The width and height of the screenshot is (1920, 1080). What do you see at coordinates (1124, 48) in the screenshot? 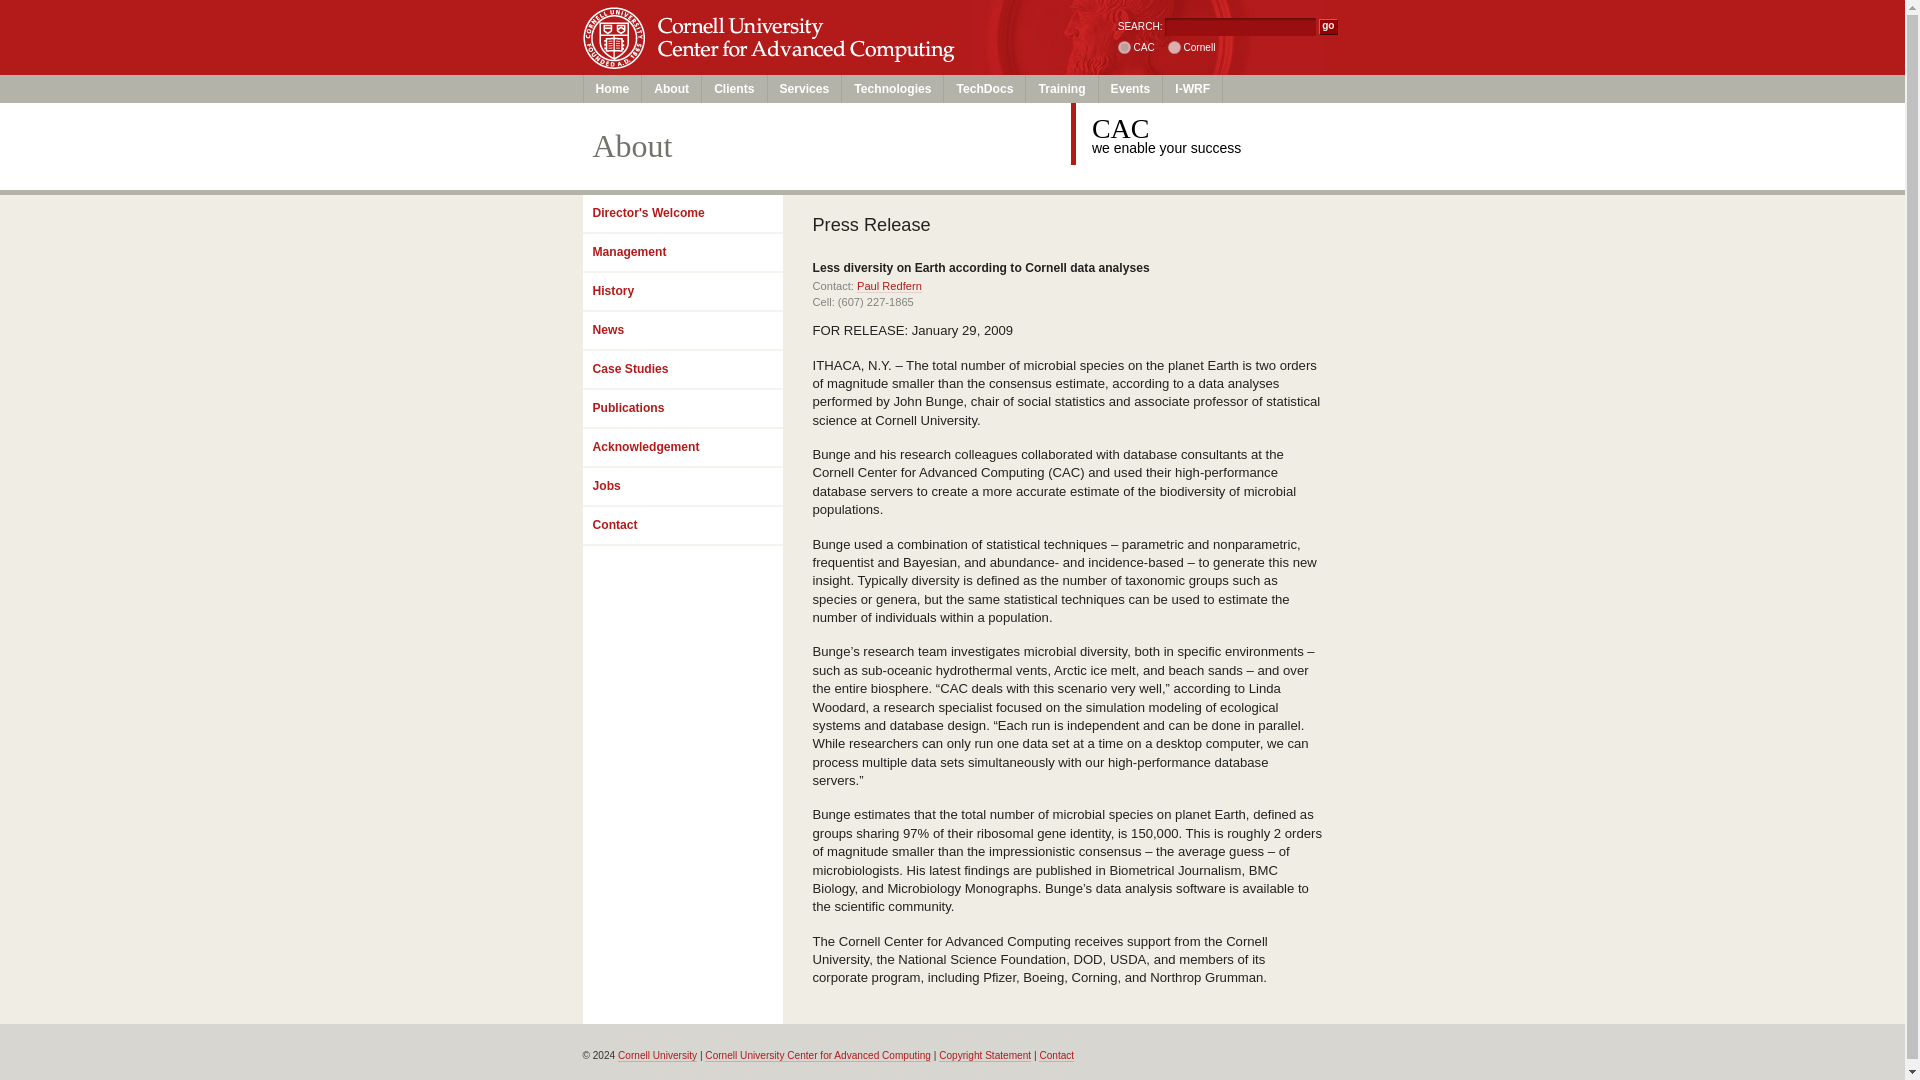
I see `www.cac.cornell.edu` at bounding box center [1124, 48].